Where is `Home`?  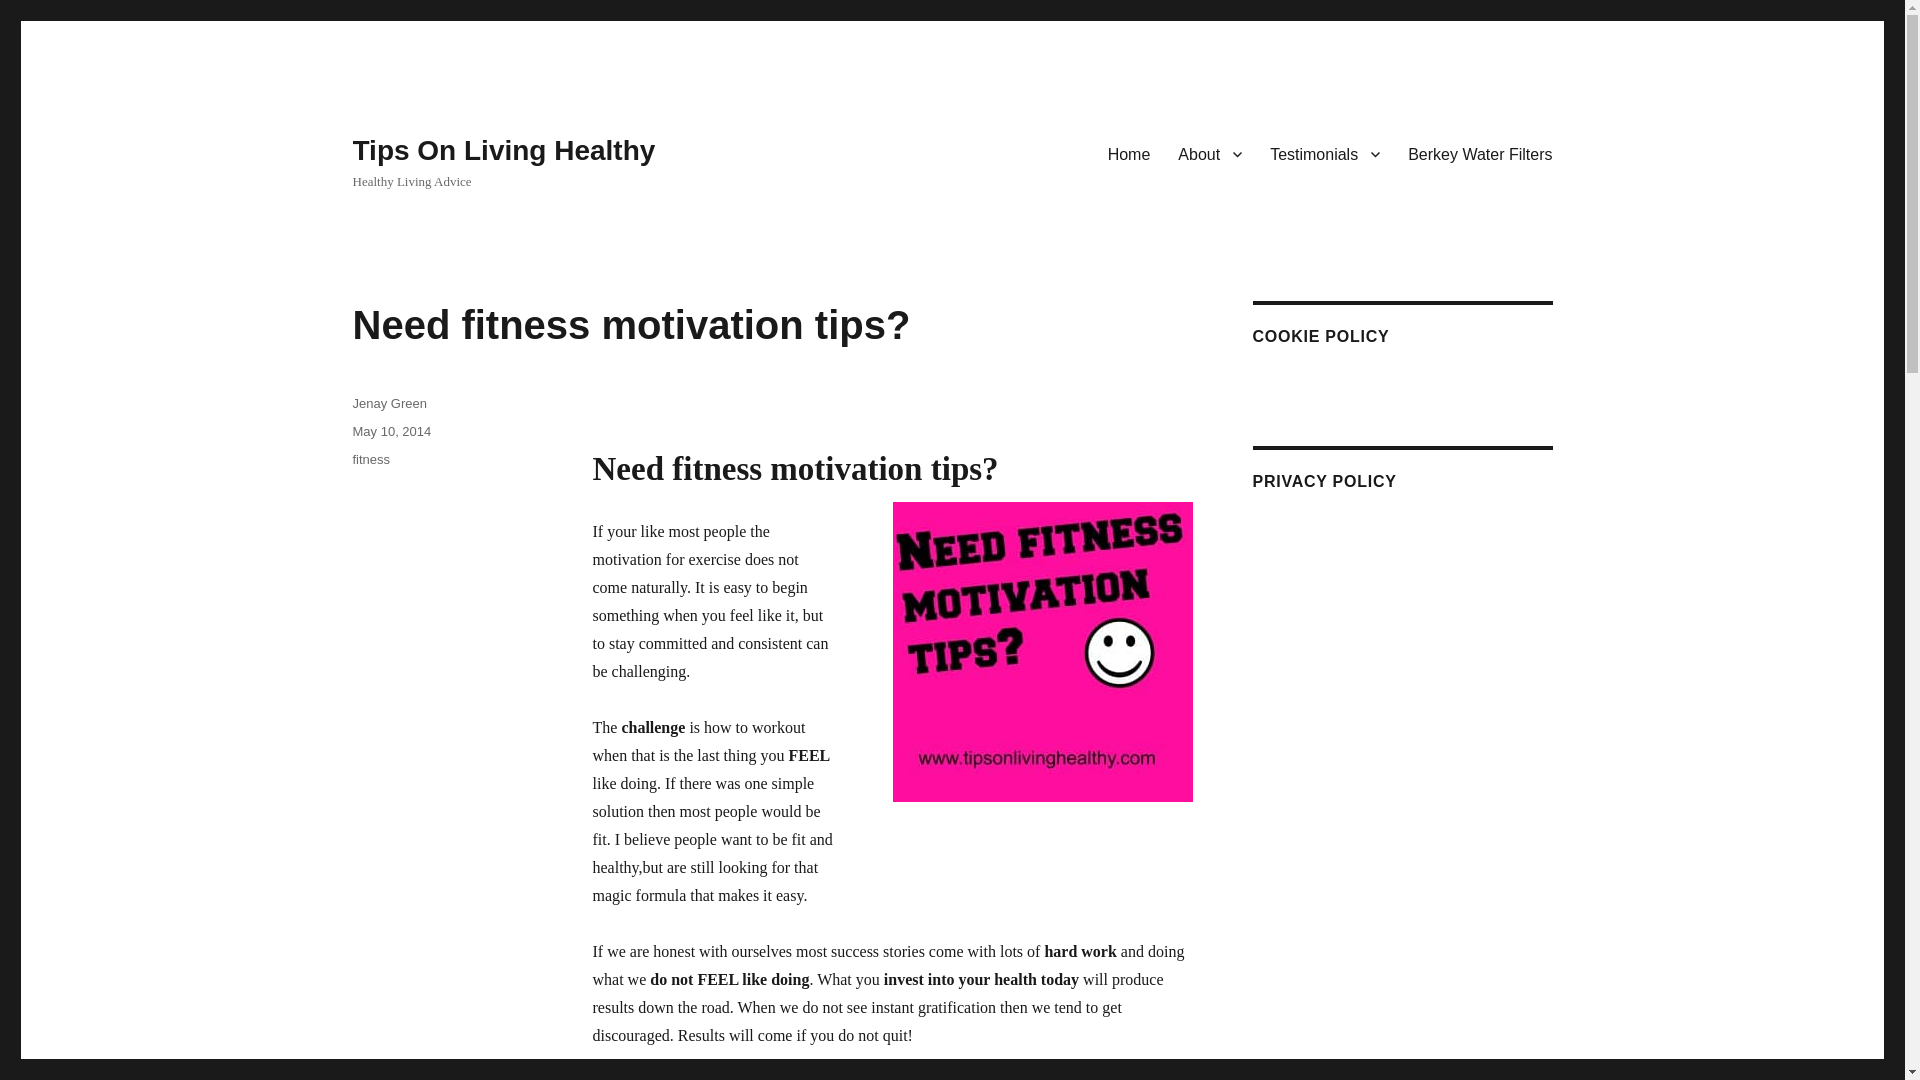 Home is located at coordinates (1130, 153).